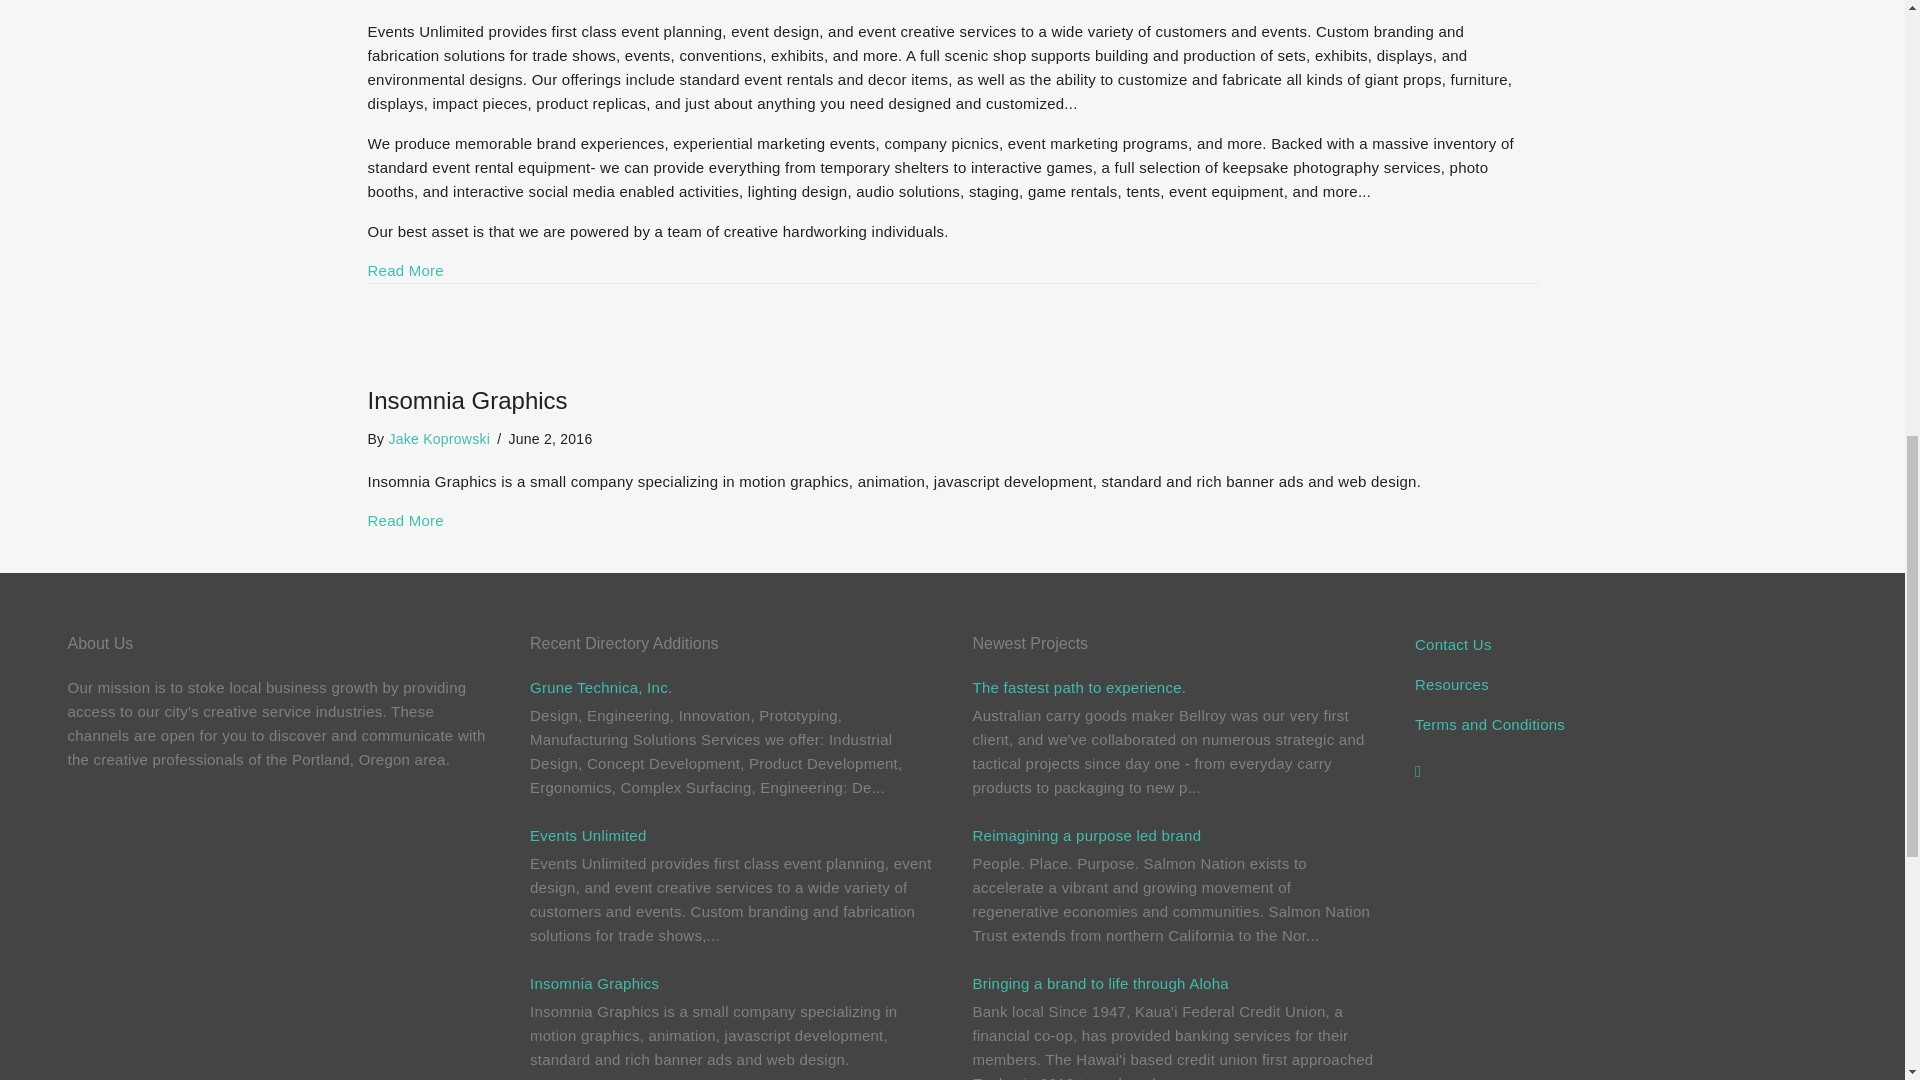 This screenshot has height=1080, width=1920. I want to click on Read More, so click(406, 270).